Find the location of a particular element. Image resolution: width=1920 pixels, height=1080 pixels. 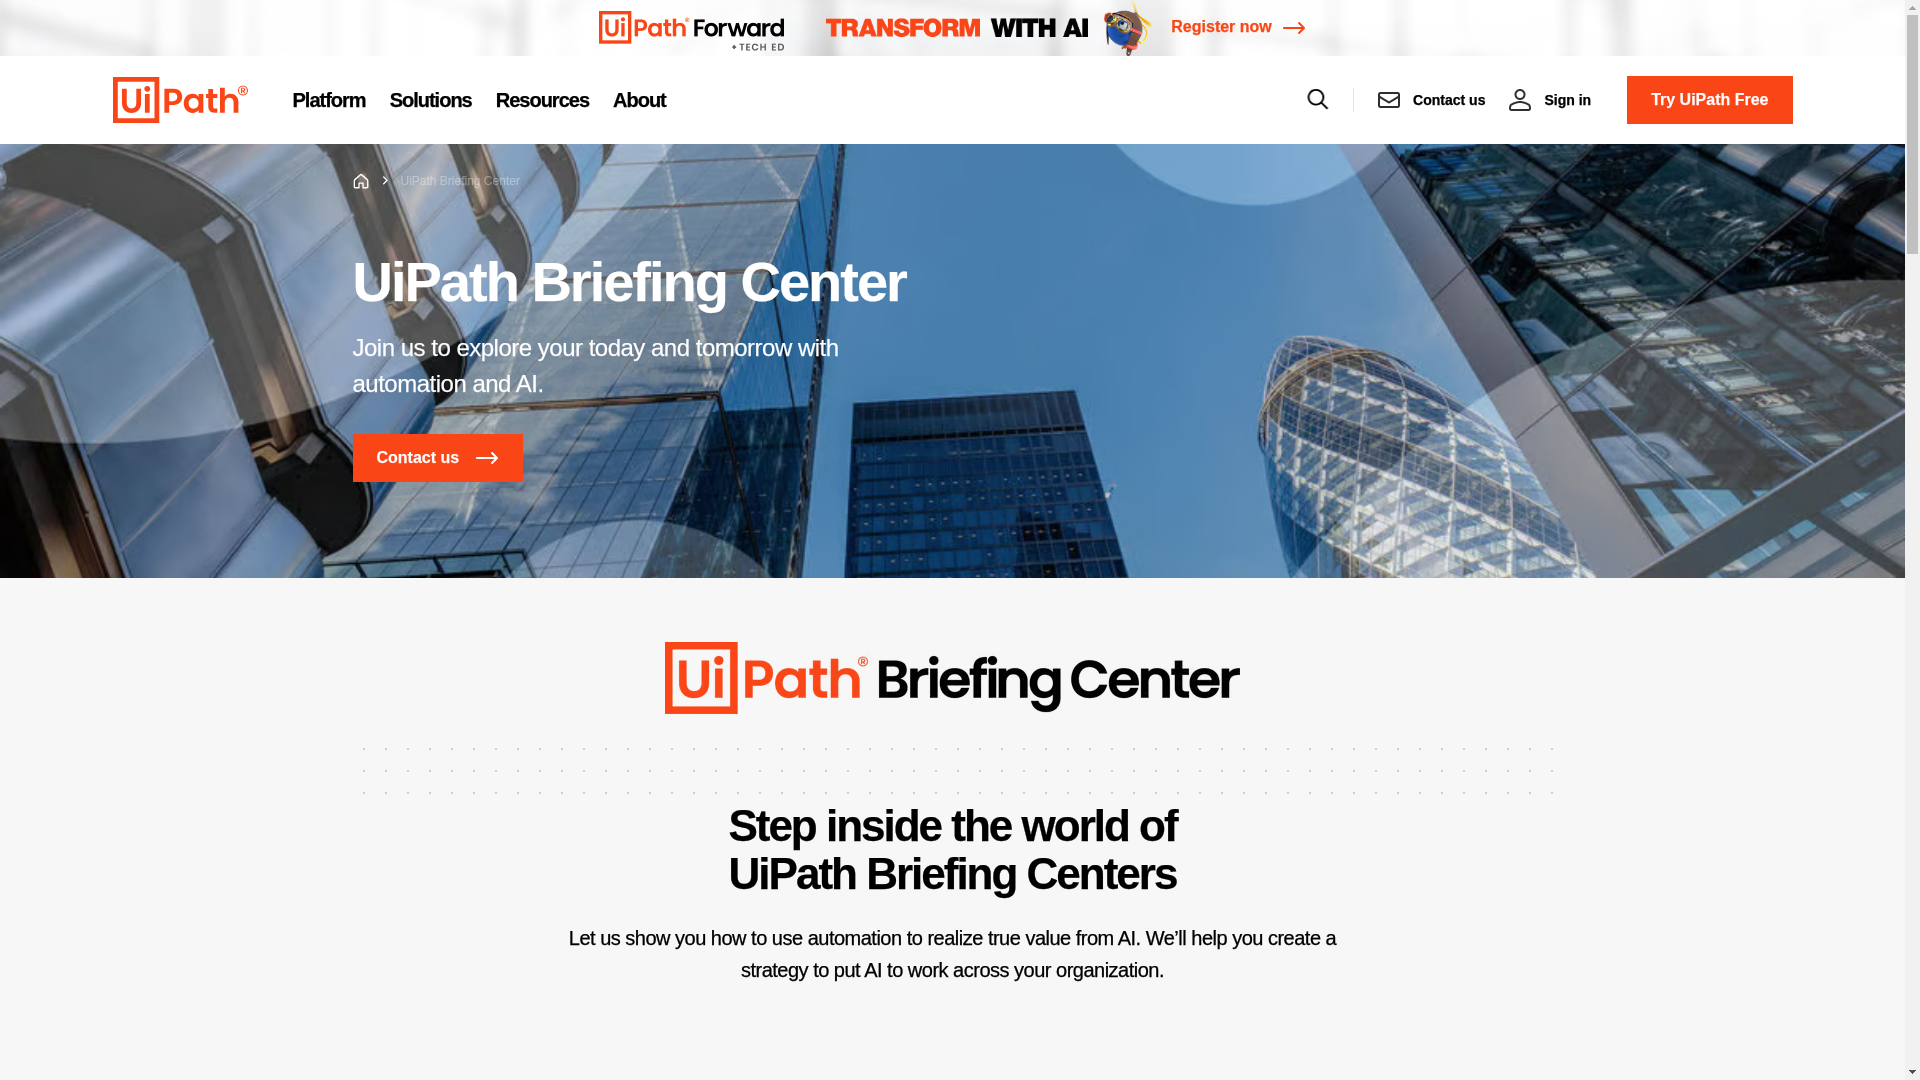

Platform is located at coordinates (328, 100).